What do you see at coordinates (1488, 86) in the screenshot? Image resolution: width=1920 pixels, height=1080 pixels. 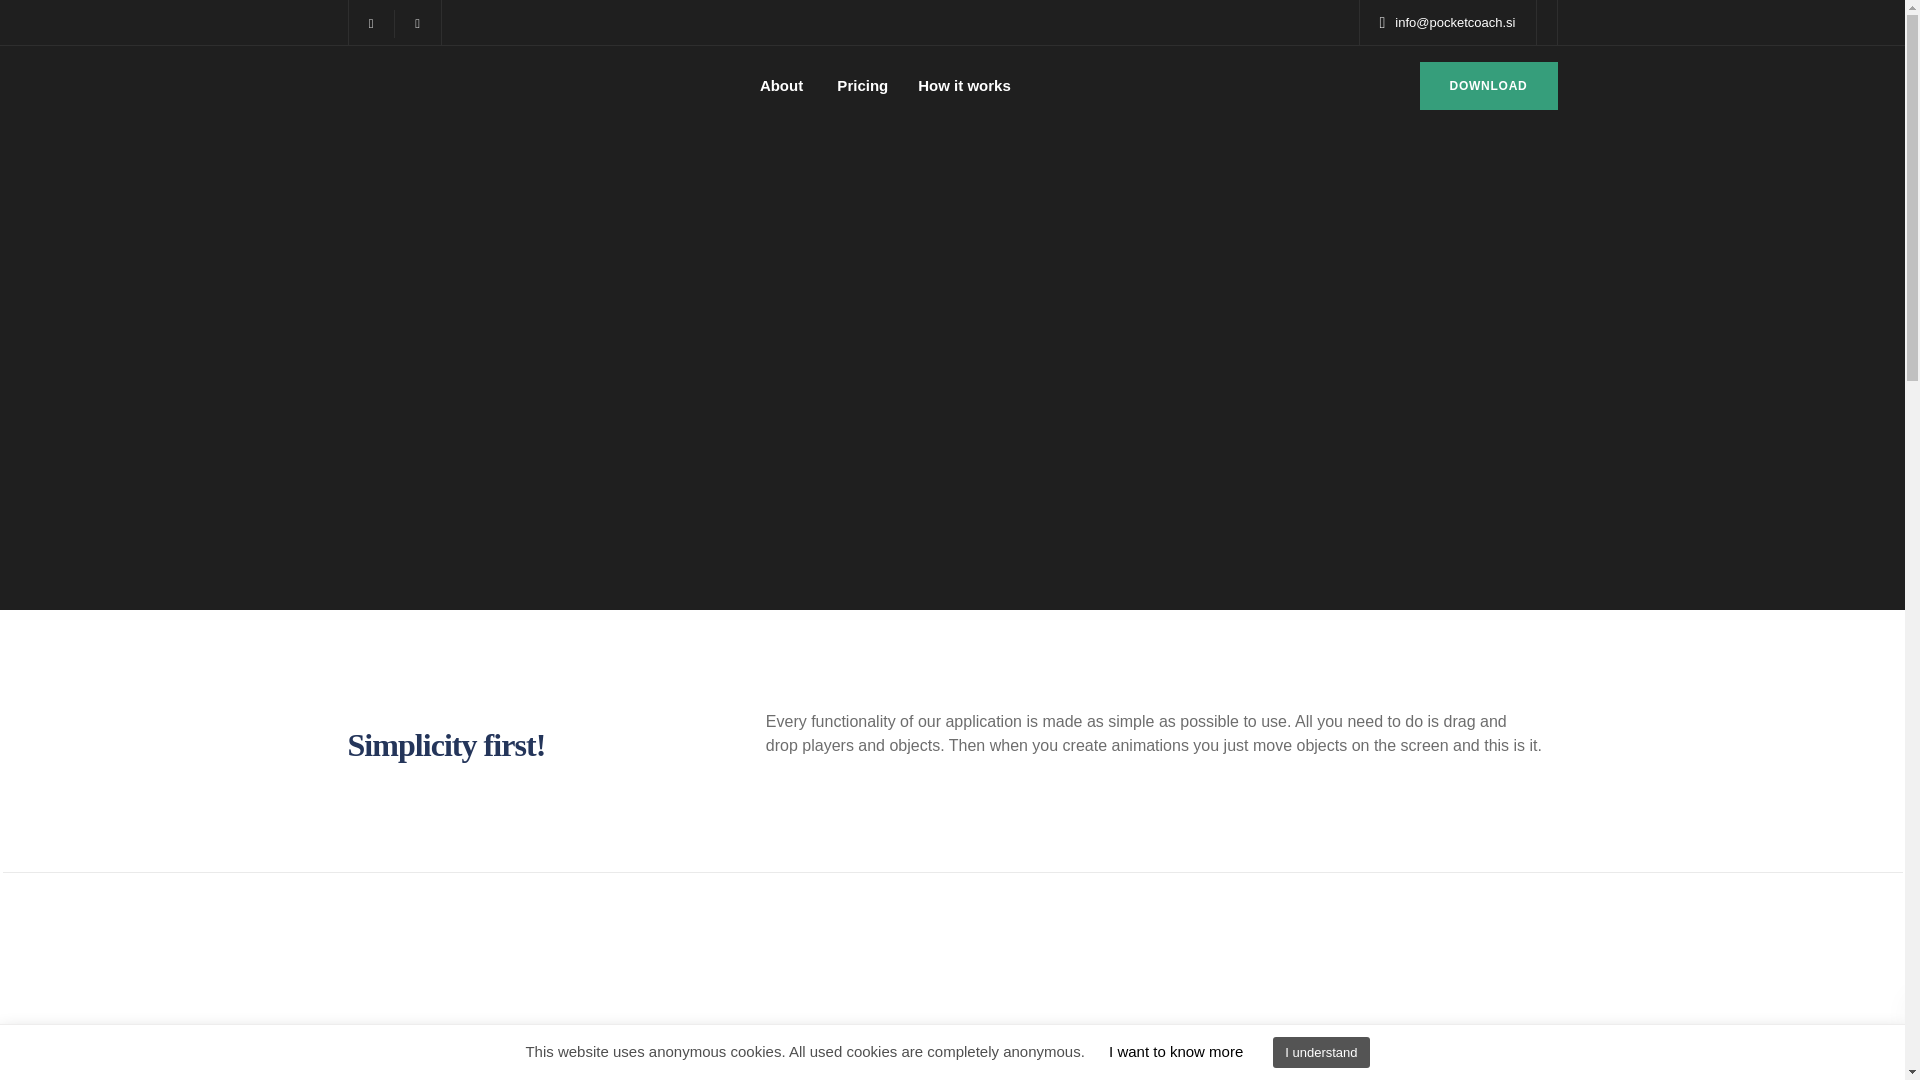 I see `DOWNLOAD` at bounding box center [1488, 86].